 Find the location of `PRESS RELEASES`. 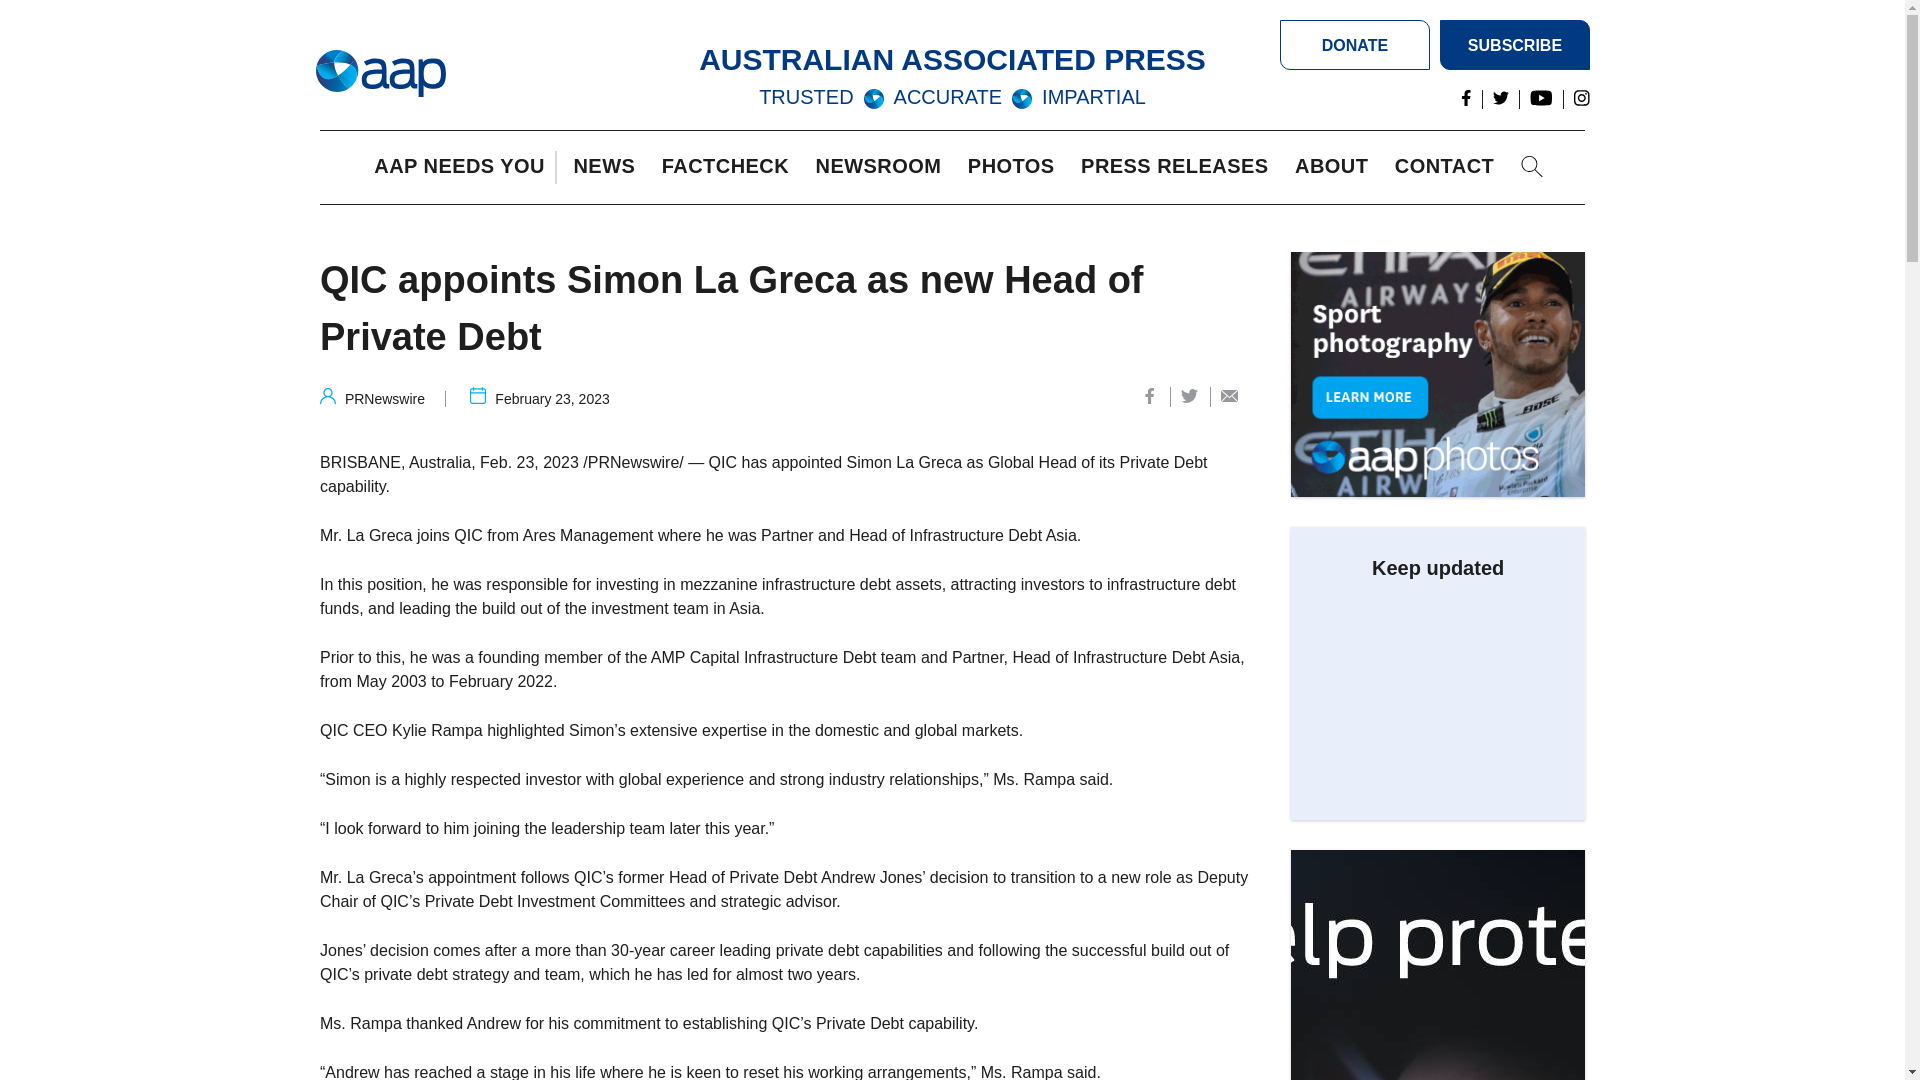

PRESS RELEASES is located at coordinates (1179, 167).